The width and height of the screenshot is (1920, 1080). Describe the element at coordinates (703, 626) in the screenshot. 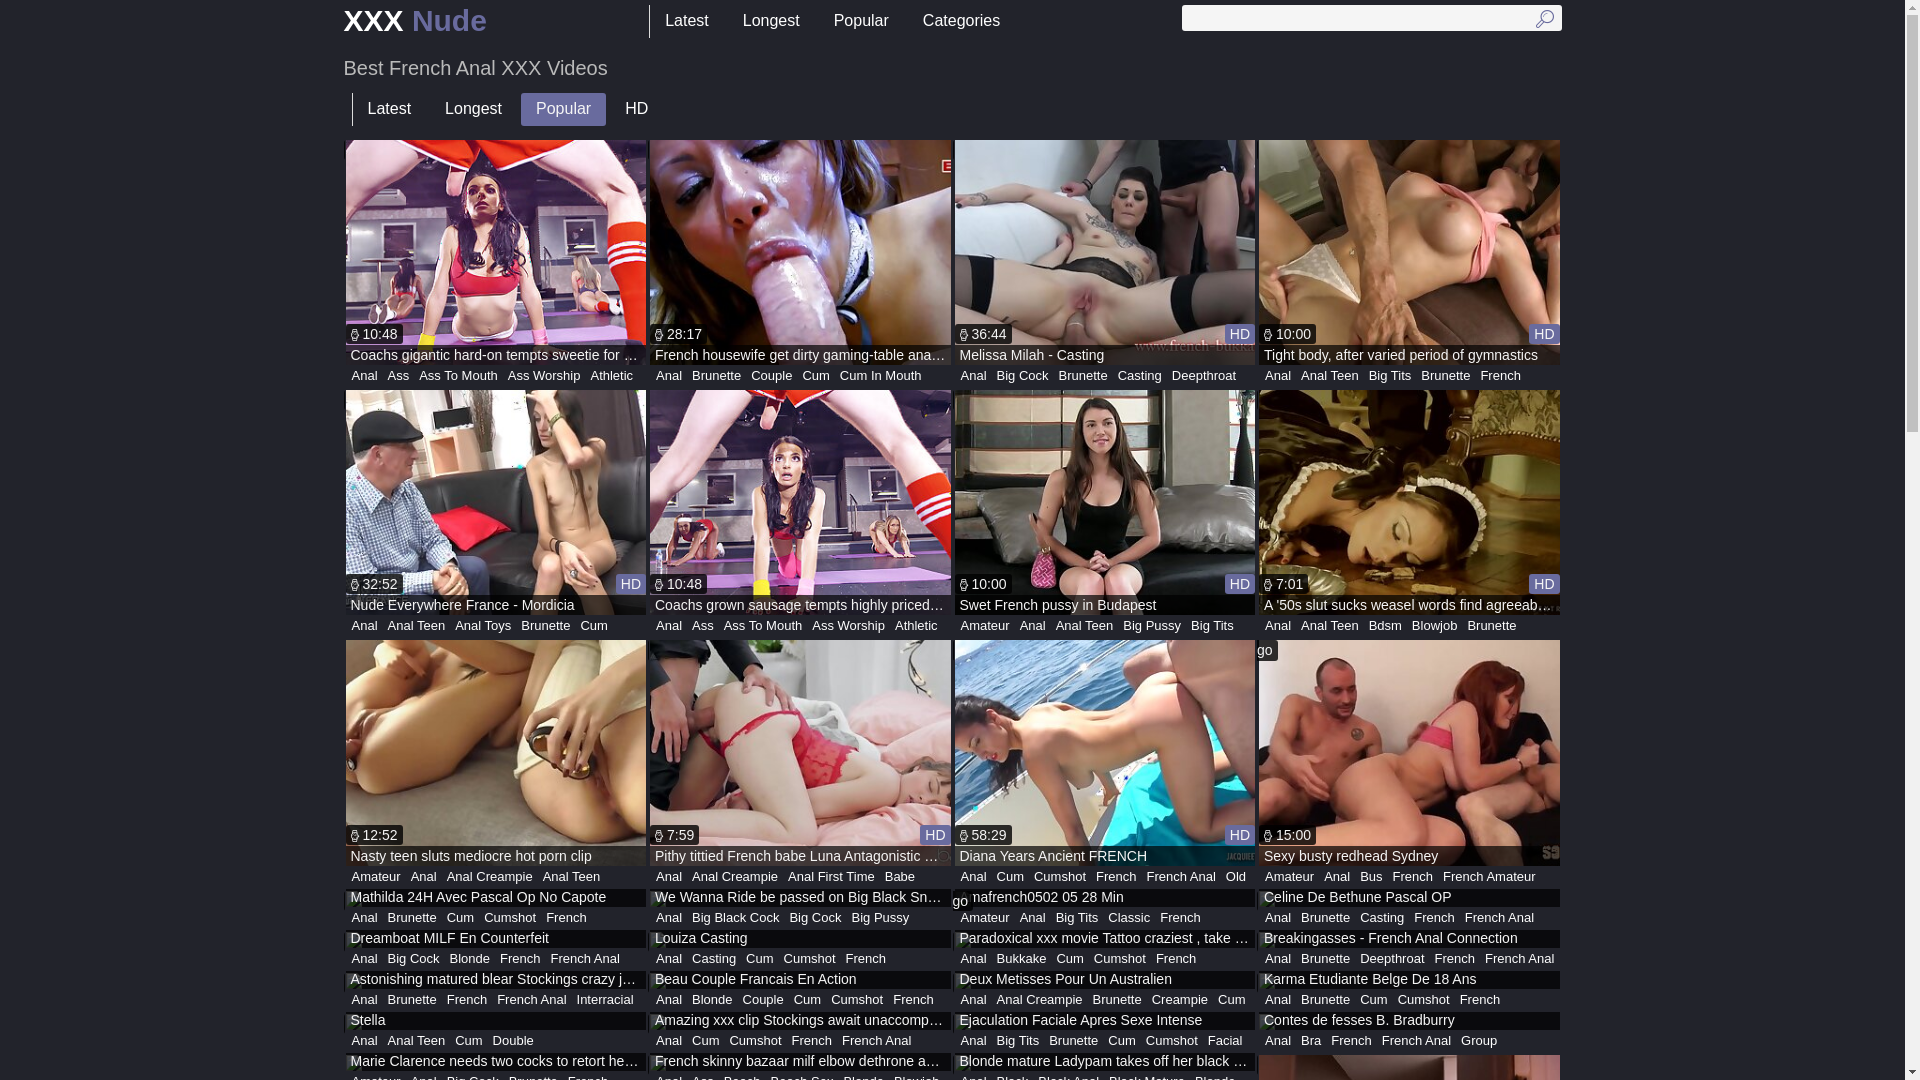

I see `Ass` at that location.